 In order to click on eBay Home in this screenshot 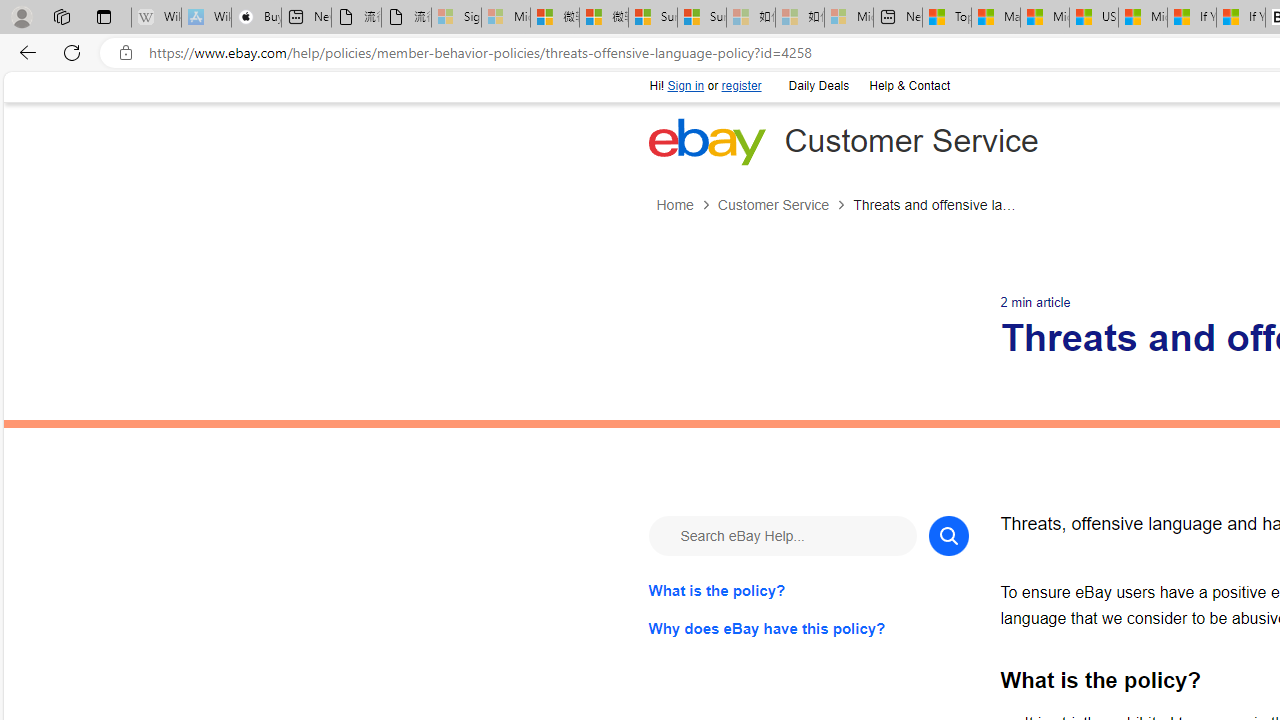, I will do `click(706, 141)`.